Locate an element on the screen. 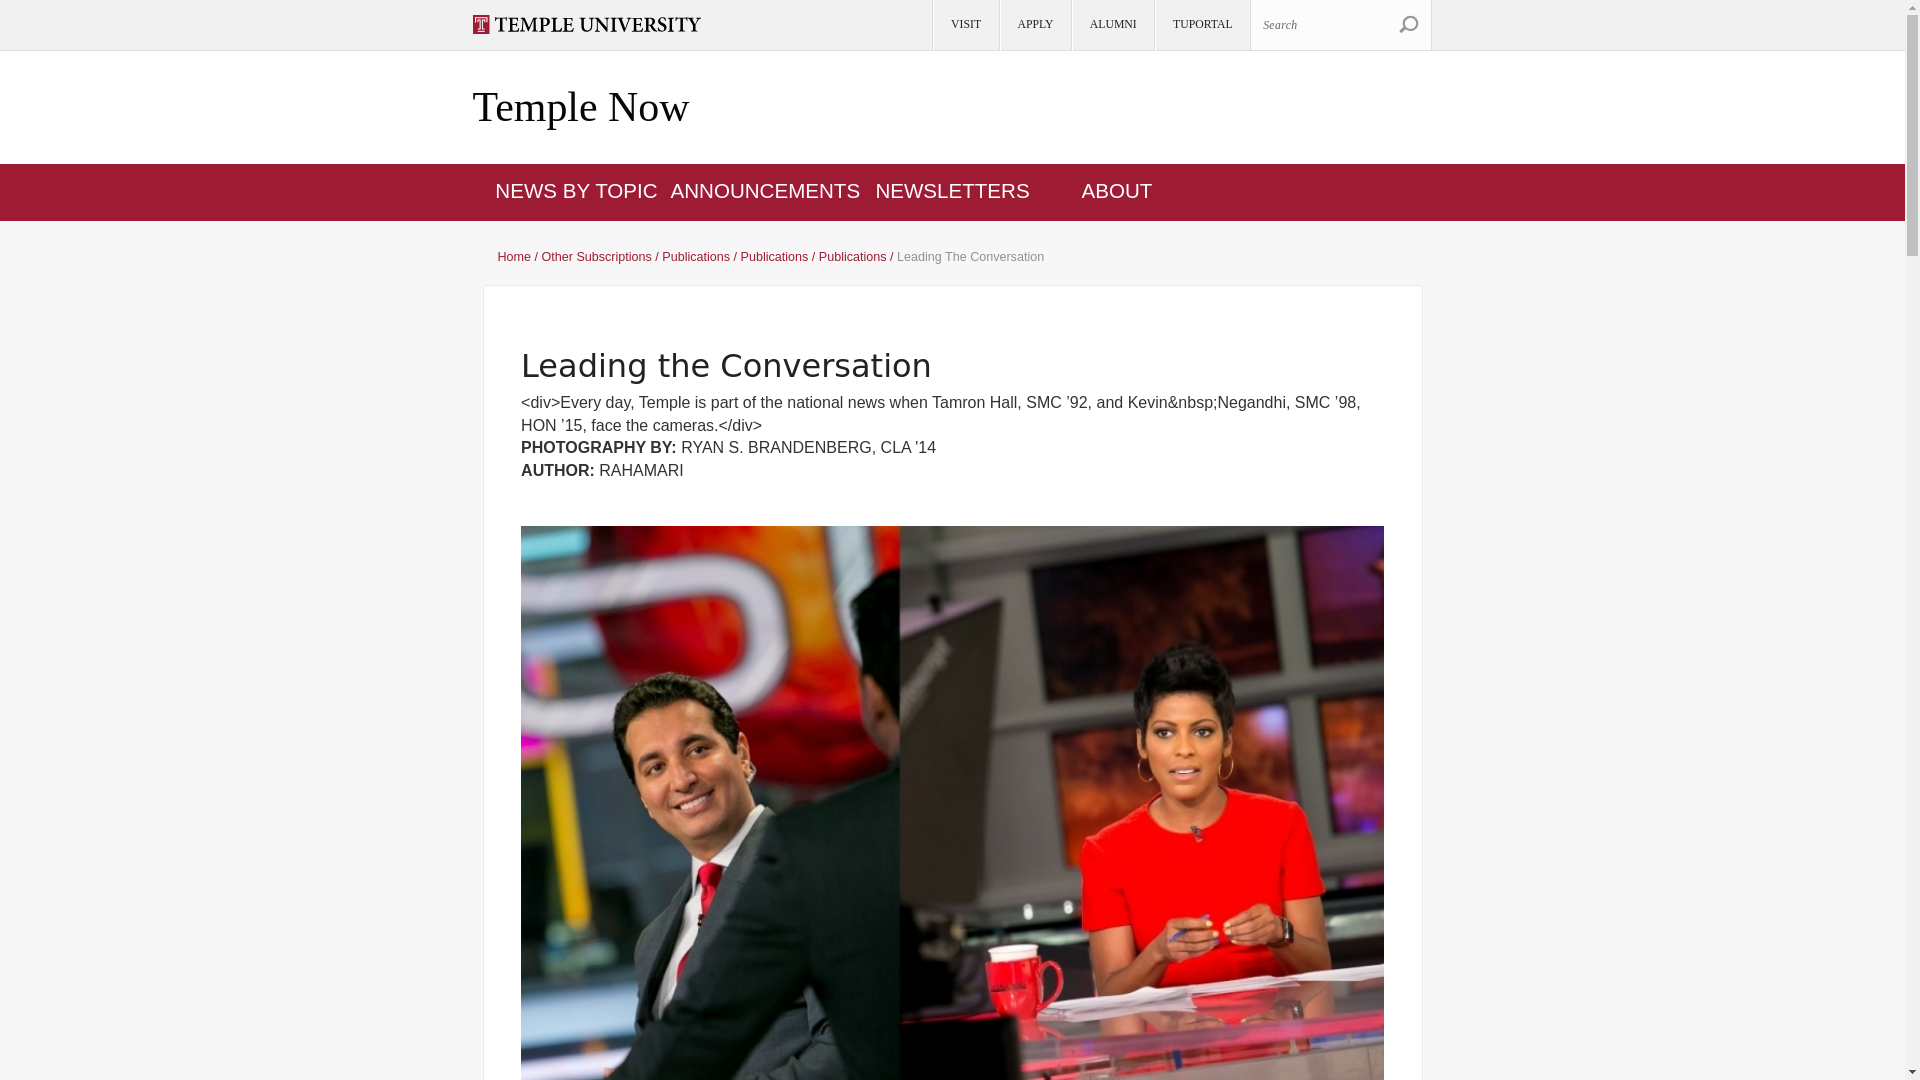  Search is located at coordinates (1408, 24).